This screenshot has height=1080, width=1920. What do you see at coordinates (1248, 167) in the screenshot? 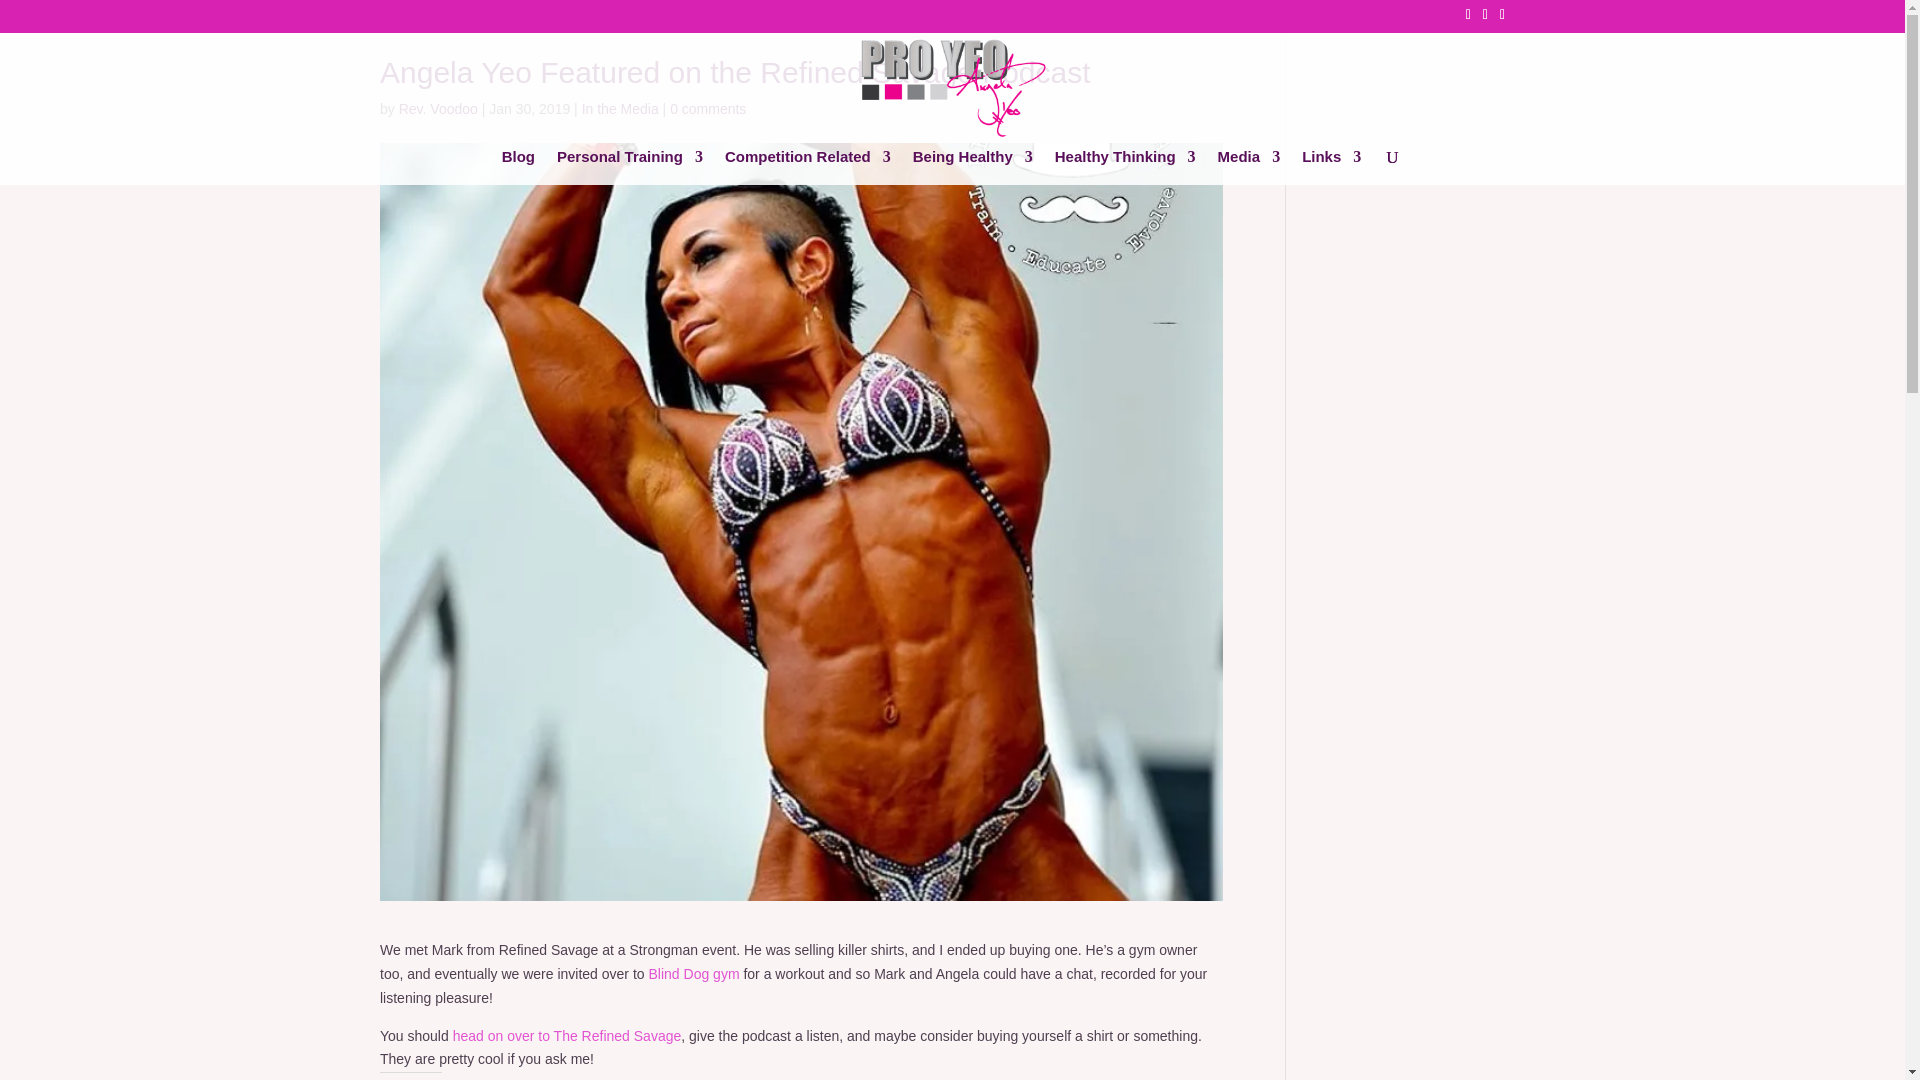
I see `Media` at bounding box center [1248, 167].